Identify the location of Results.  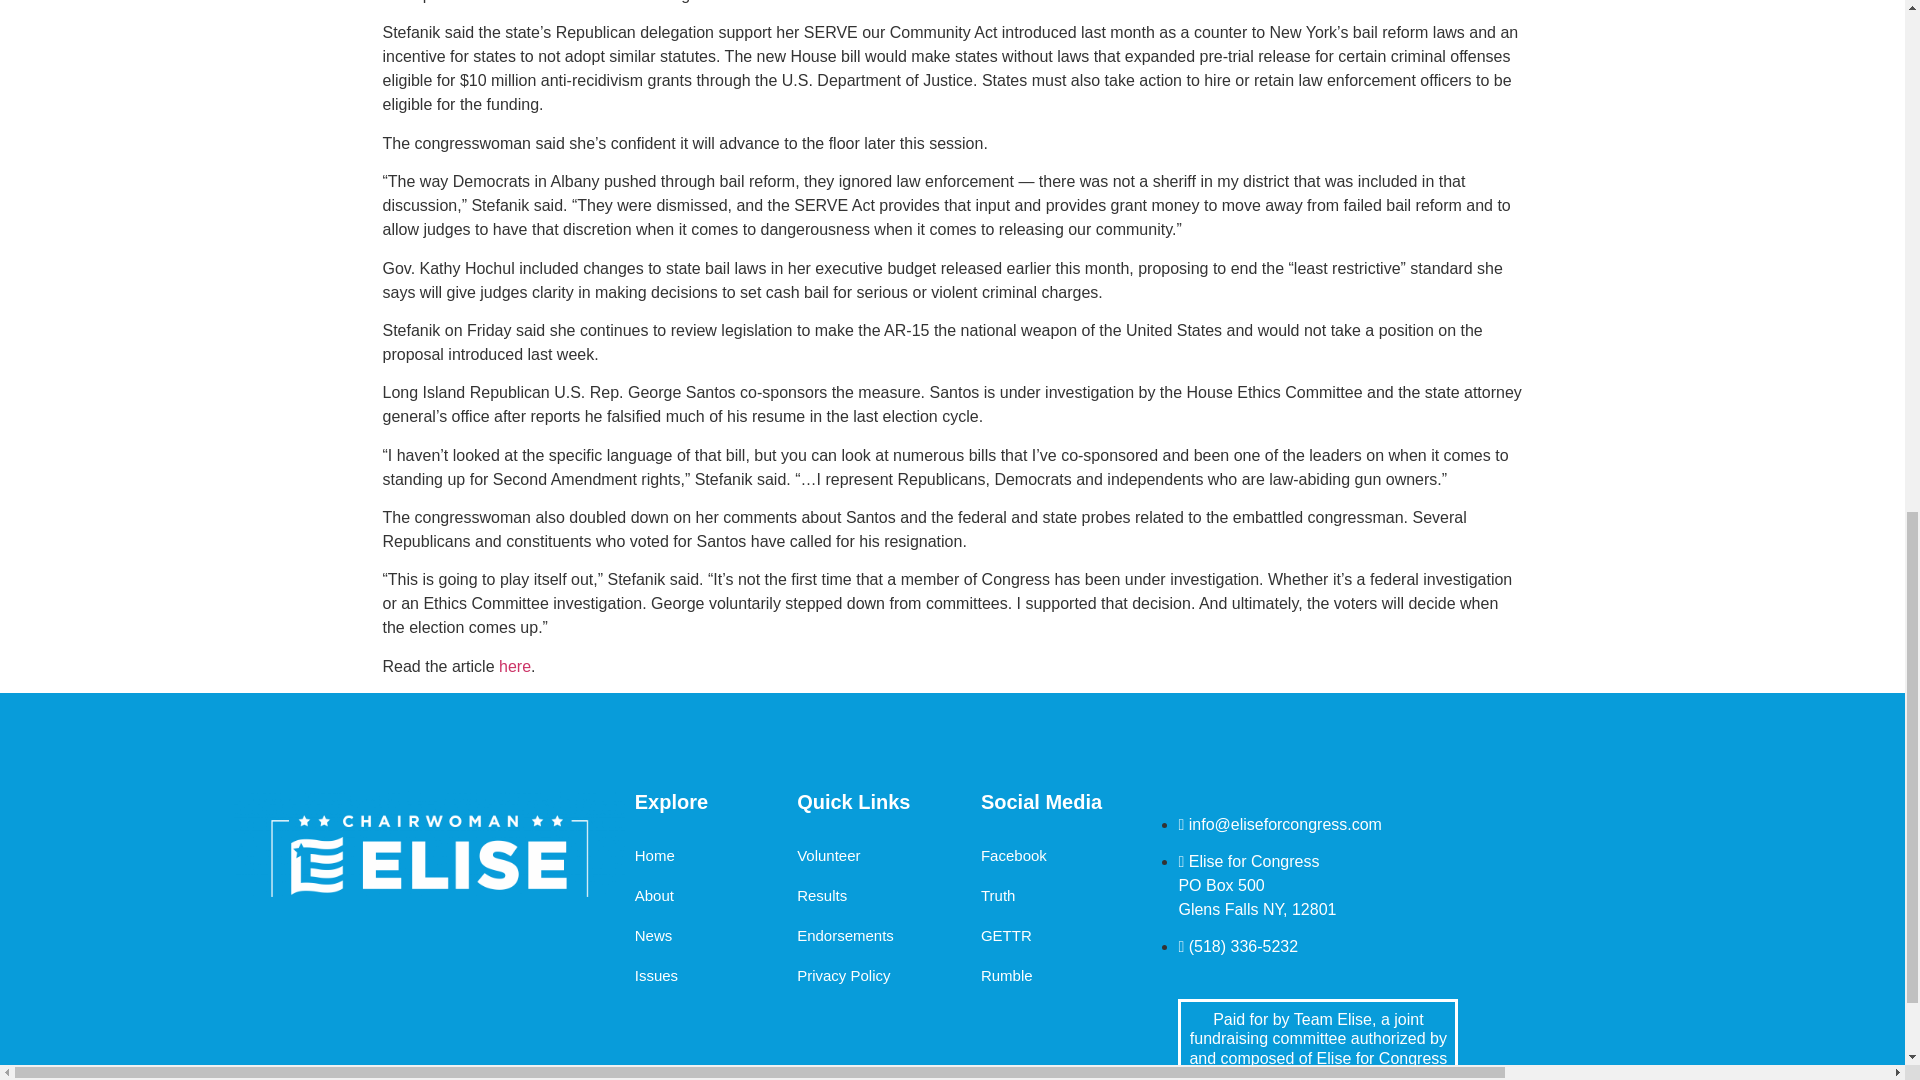
(821, 895).